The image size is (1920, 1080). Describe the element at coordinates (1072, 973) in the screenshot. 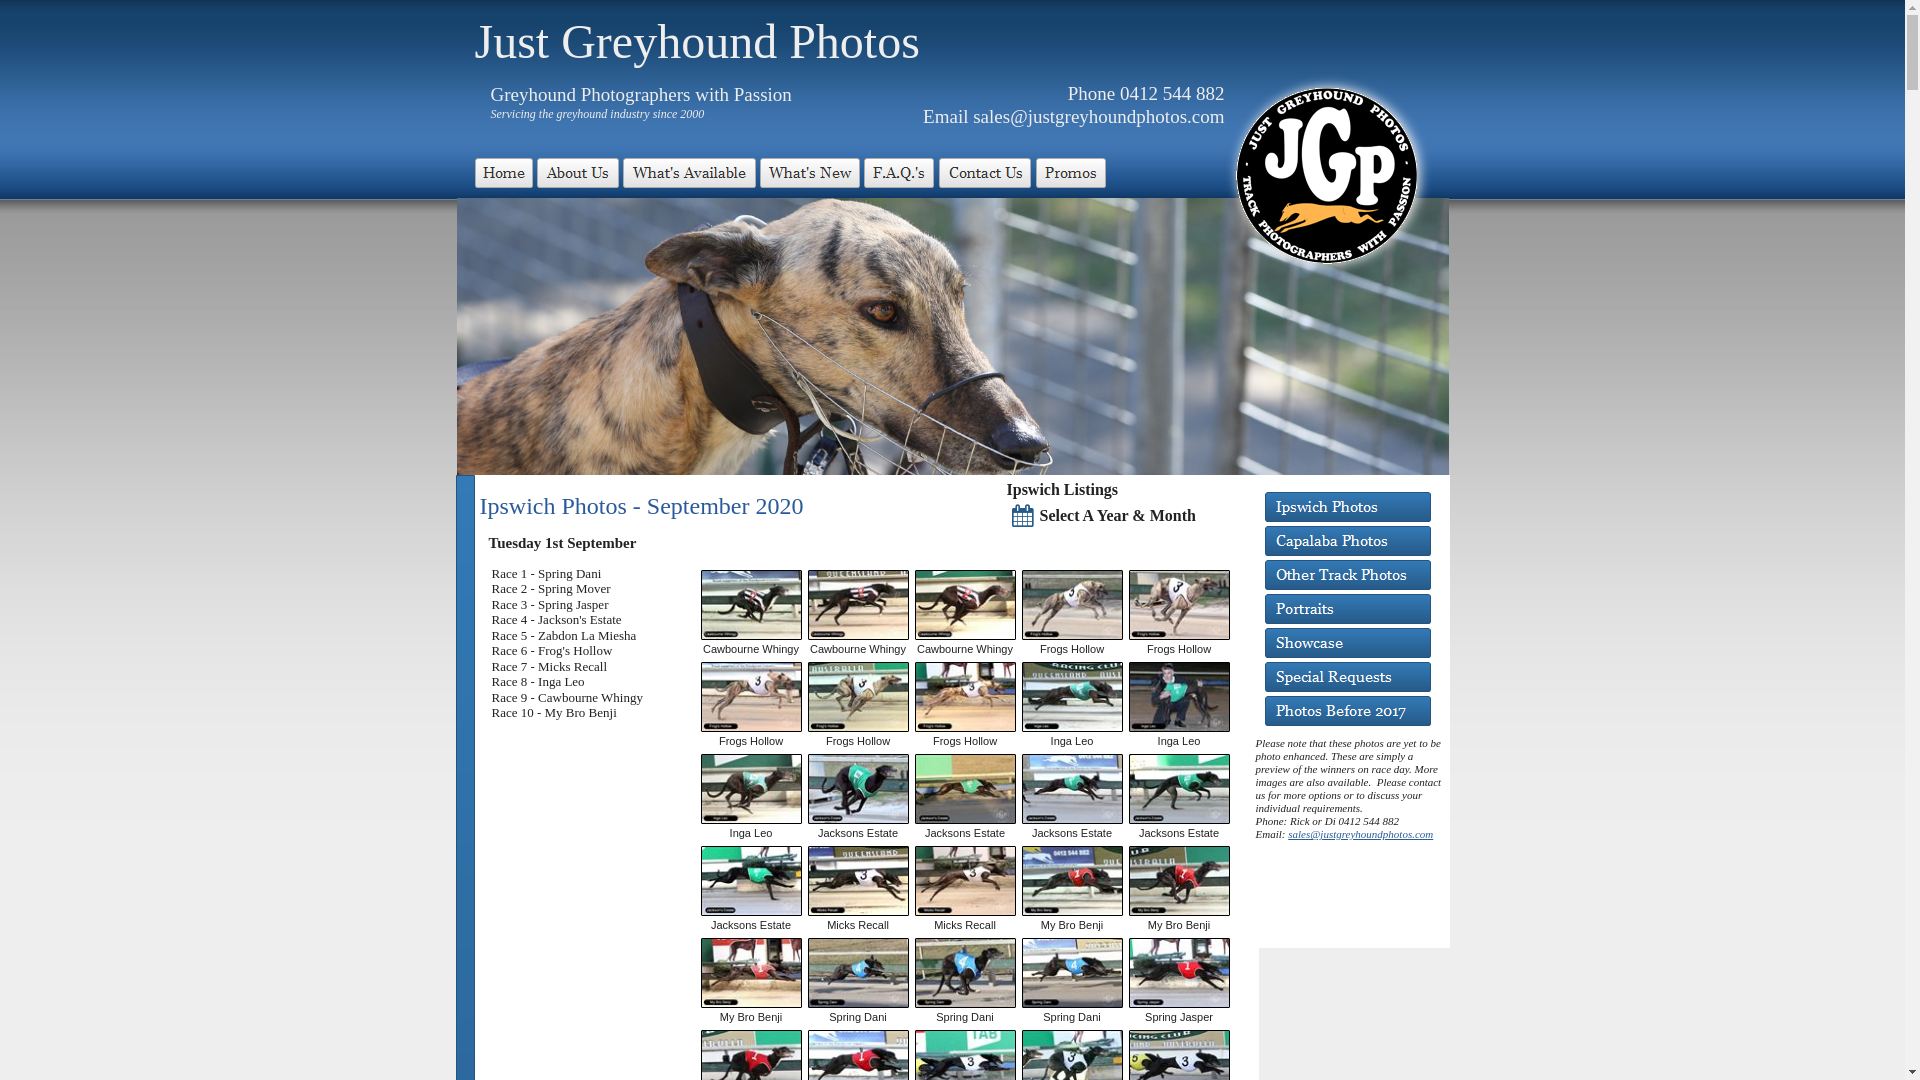

I see `Spring Dani` at that location.